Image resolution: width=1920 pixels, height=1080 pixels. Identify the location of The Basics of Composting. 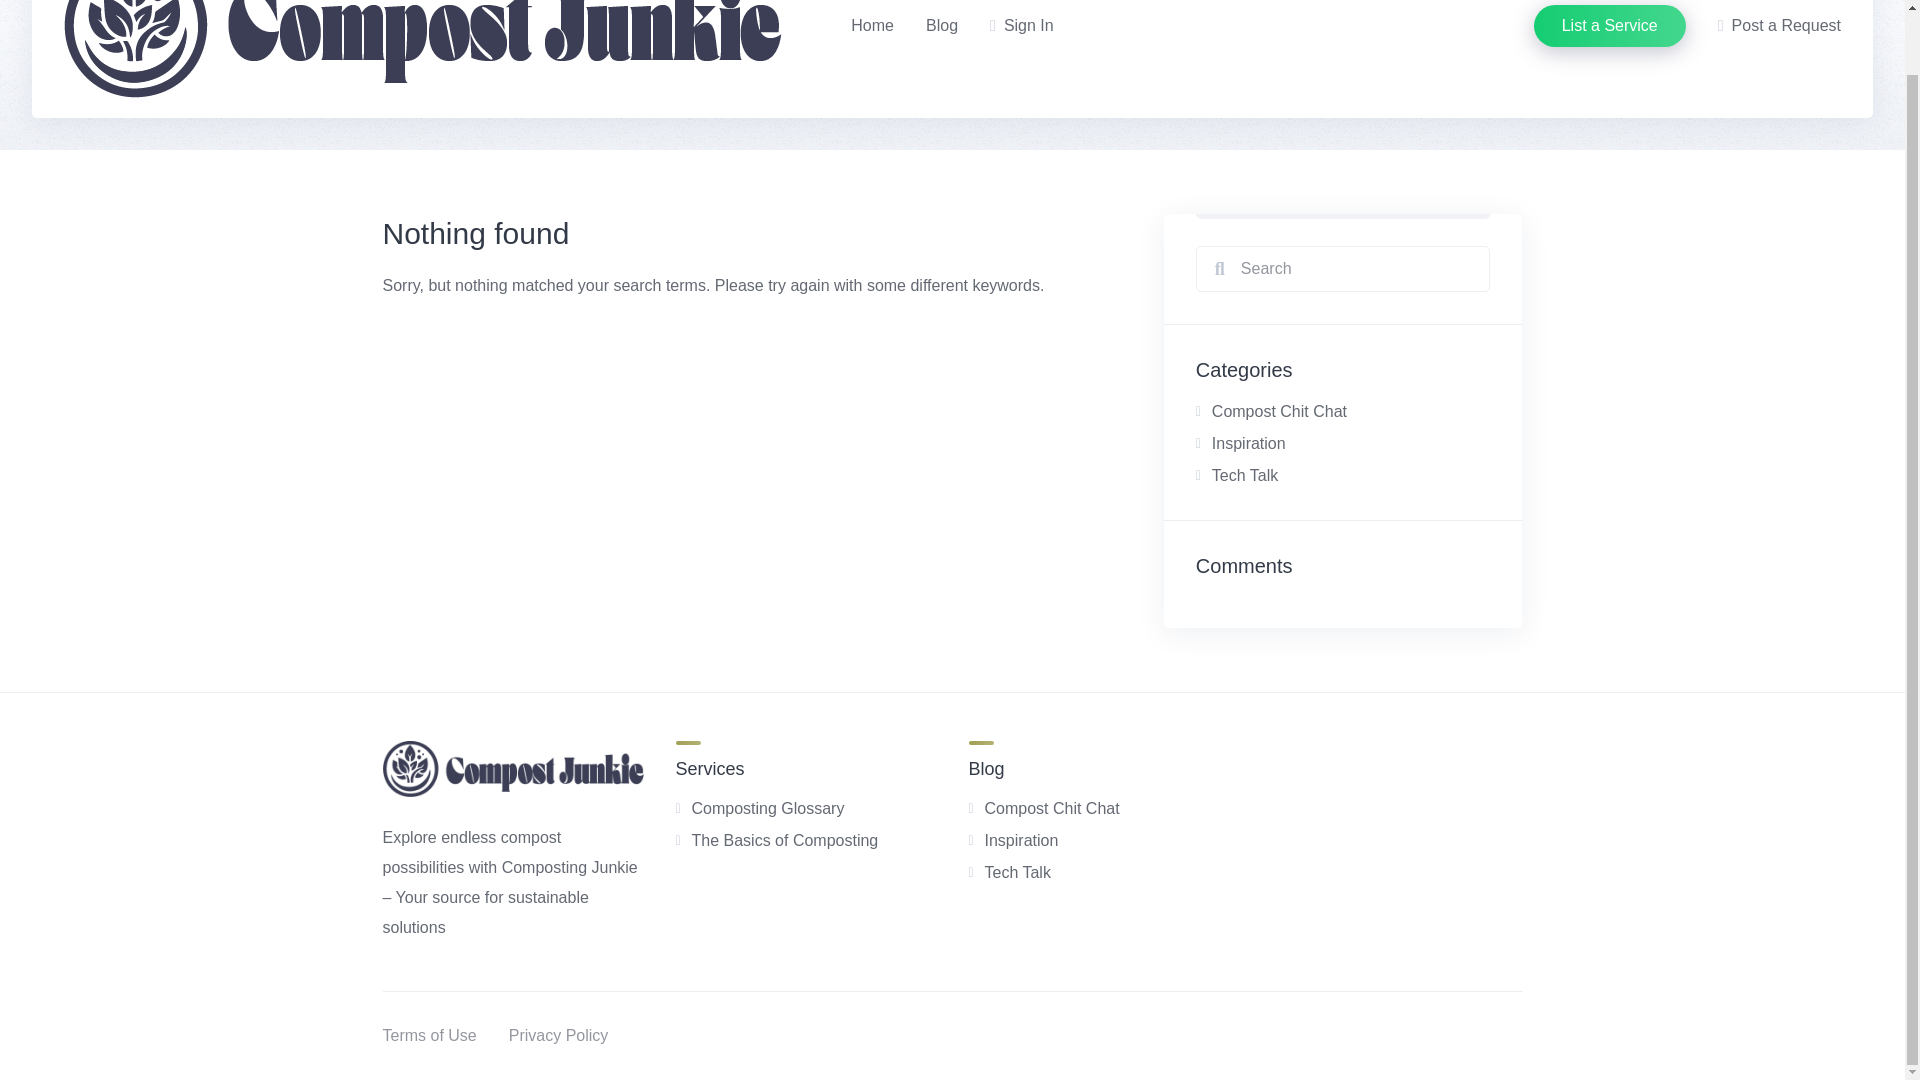
(785, 840).